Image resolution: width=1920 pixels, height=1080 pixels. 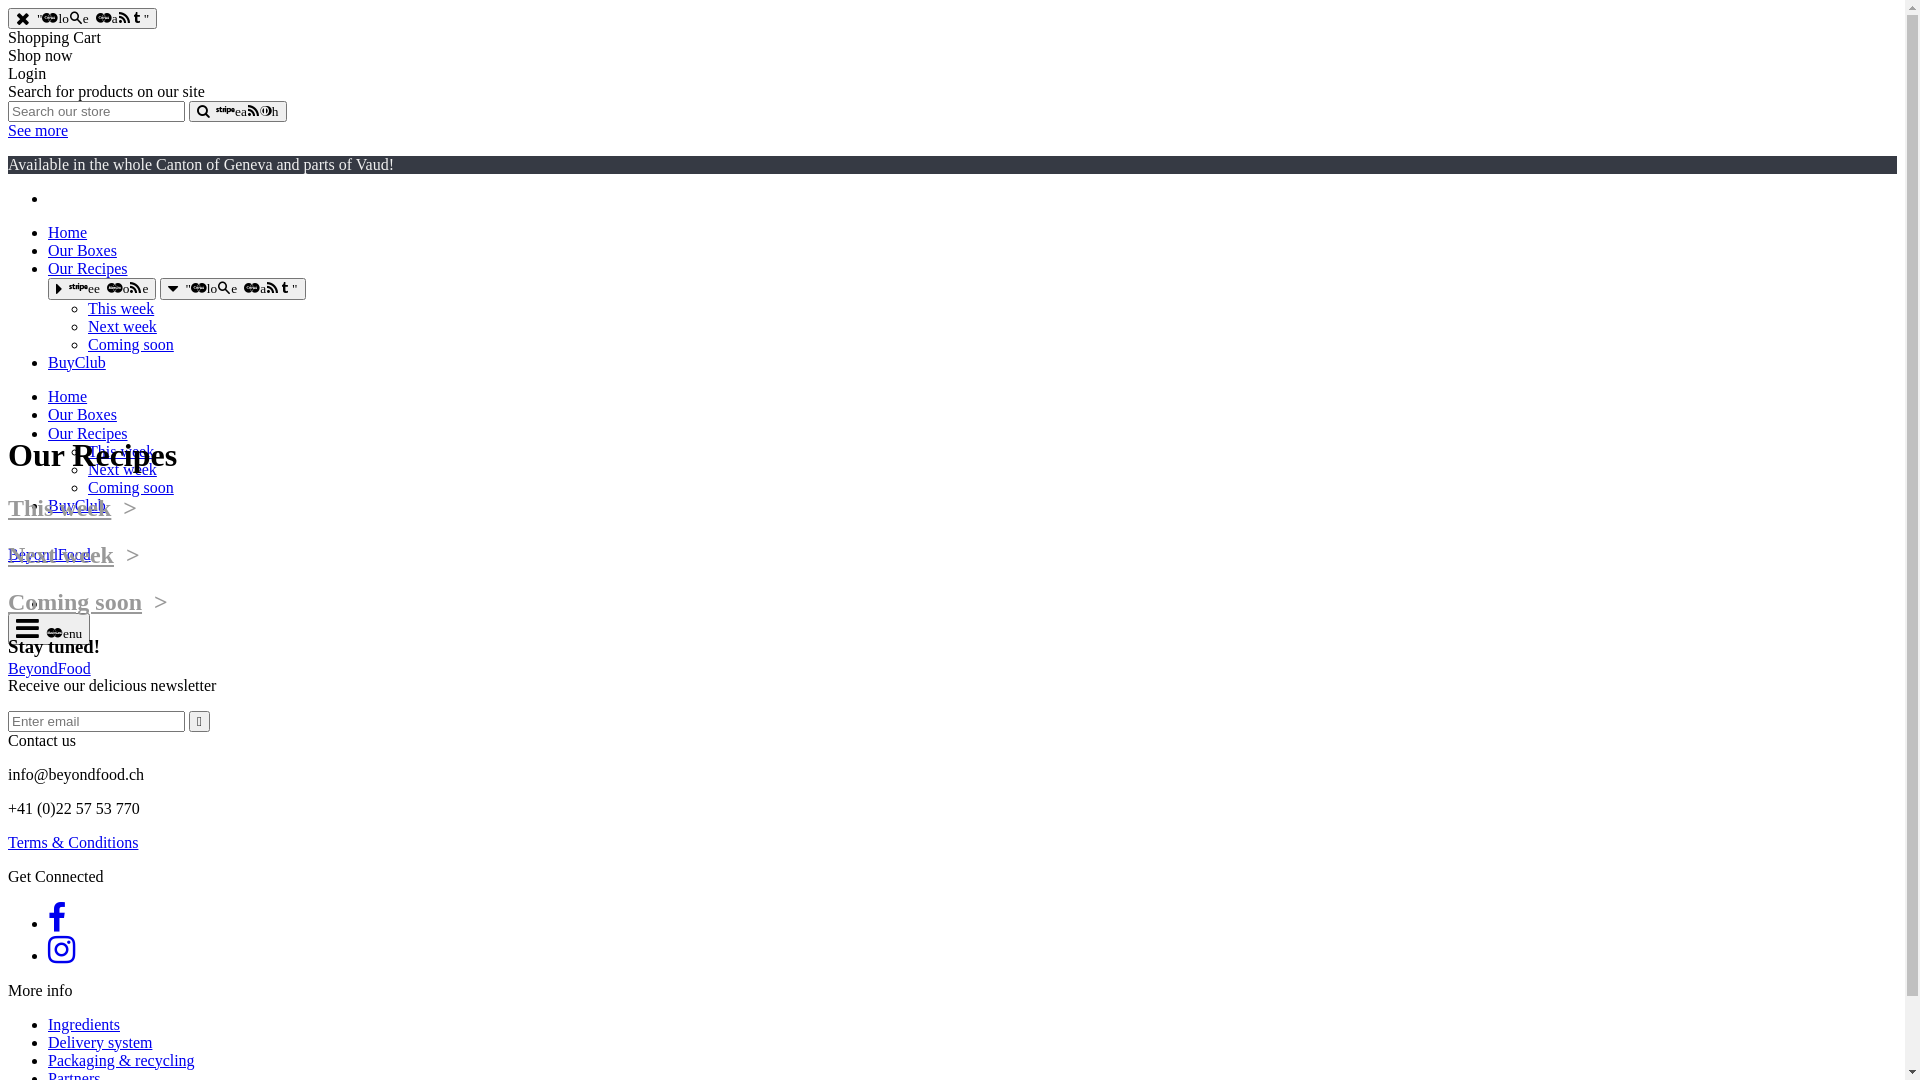 I want to click on BuyClub, so click(x=77, y=362).